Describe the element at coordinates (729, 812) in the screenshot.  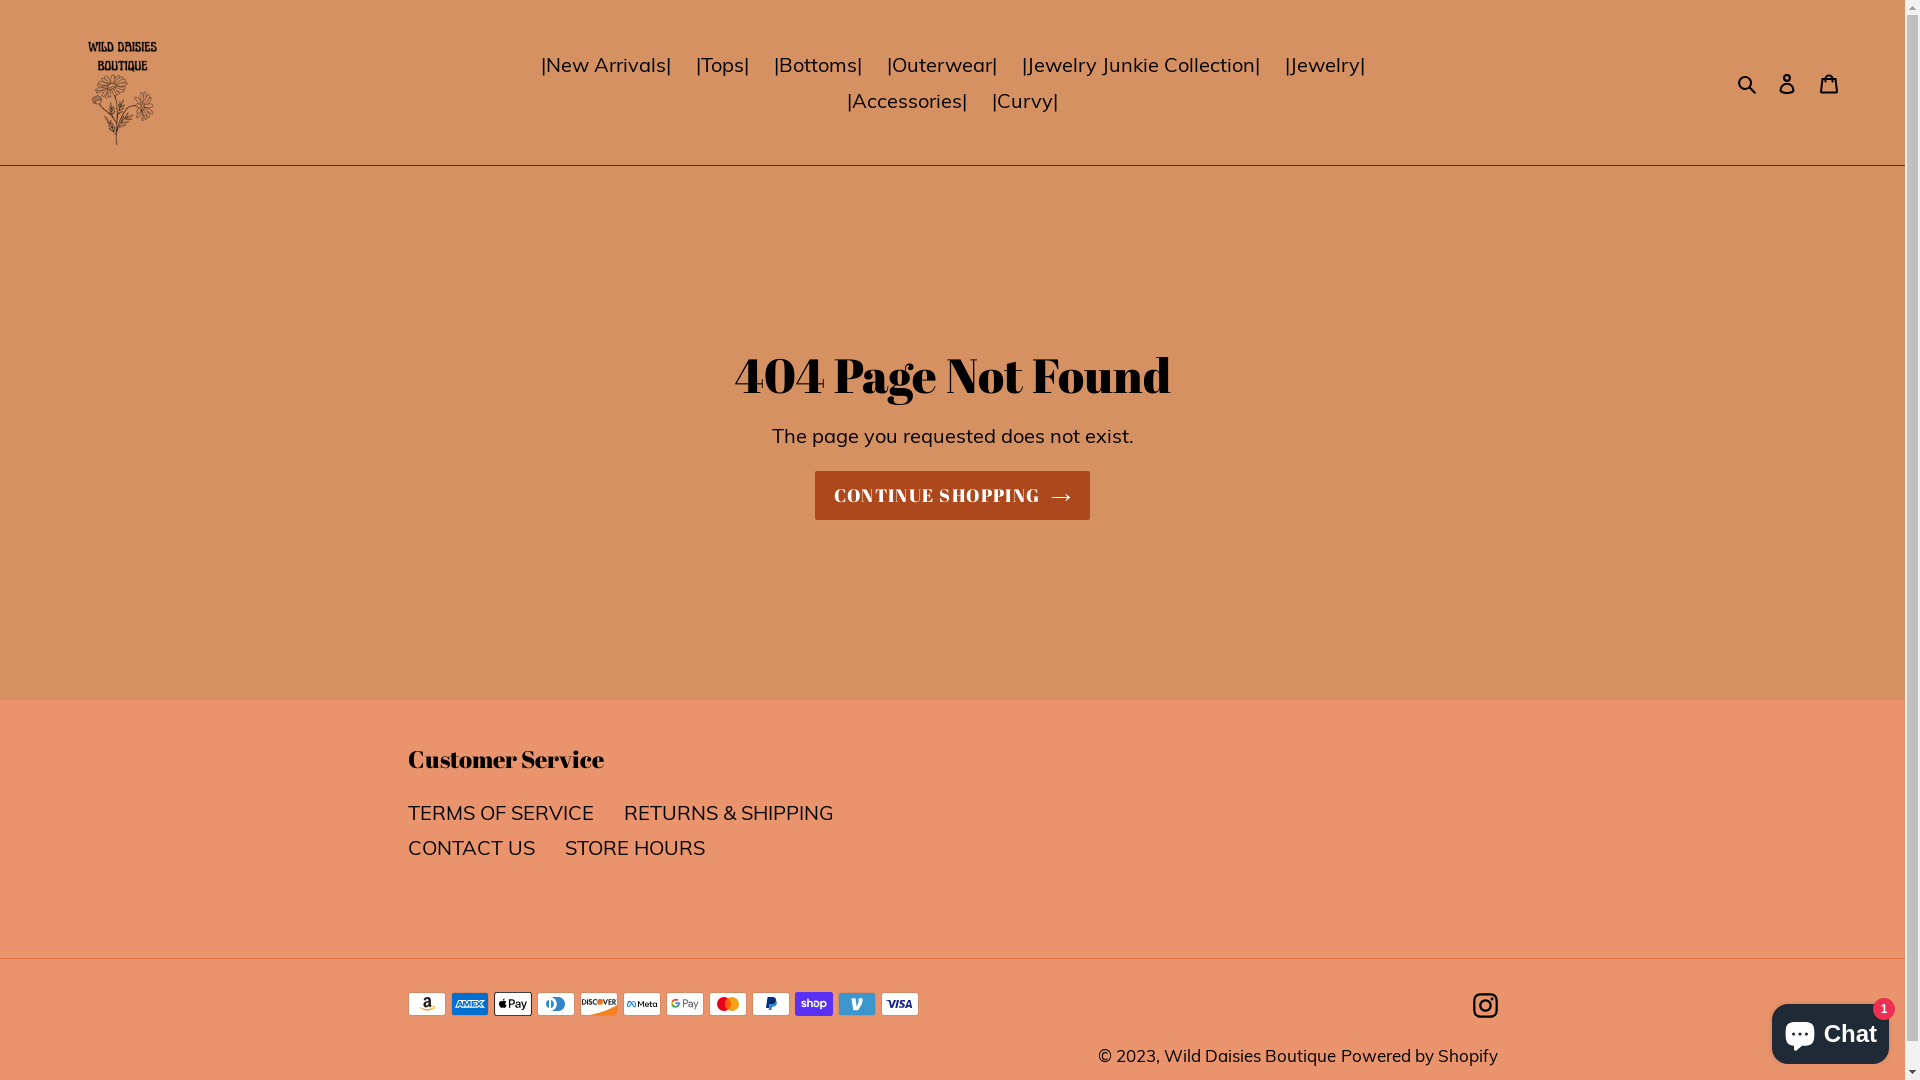
I see `RETURNS & SHIPPING` at that location.